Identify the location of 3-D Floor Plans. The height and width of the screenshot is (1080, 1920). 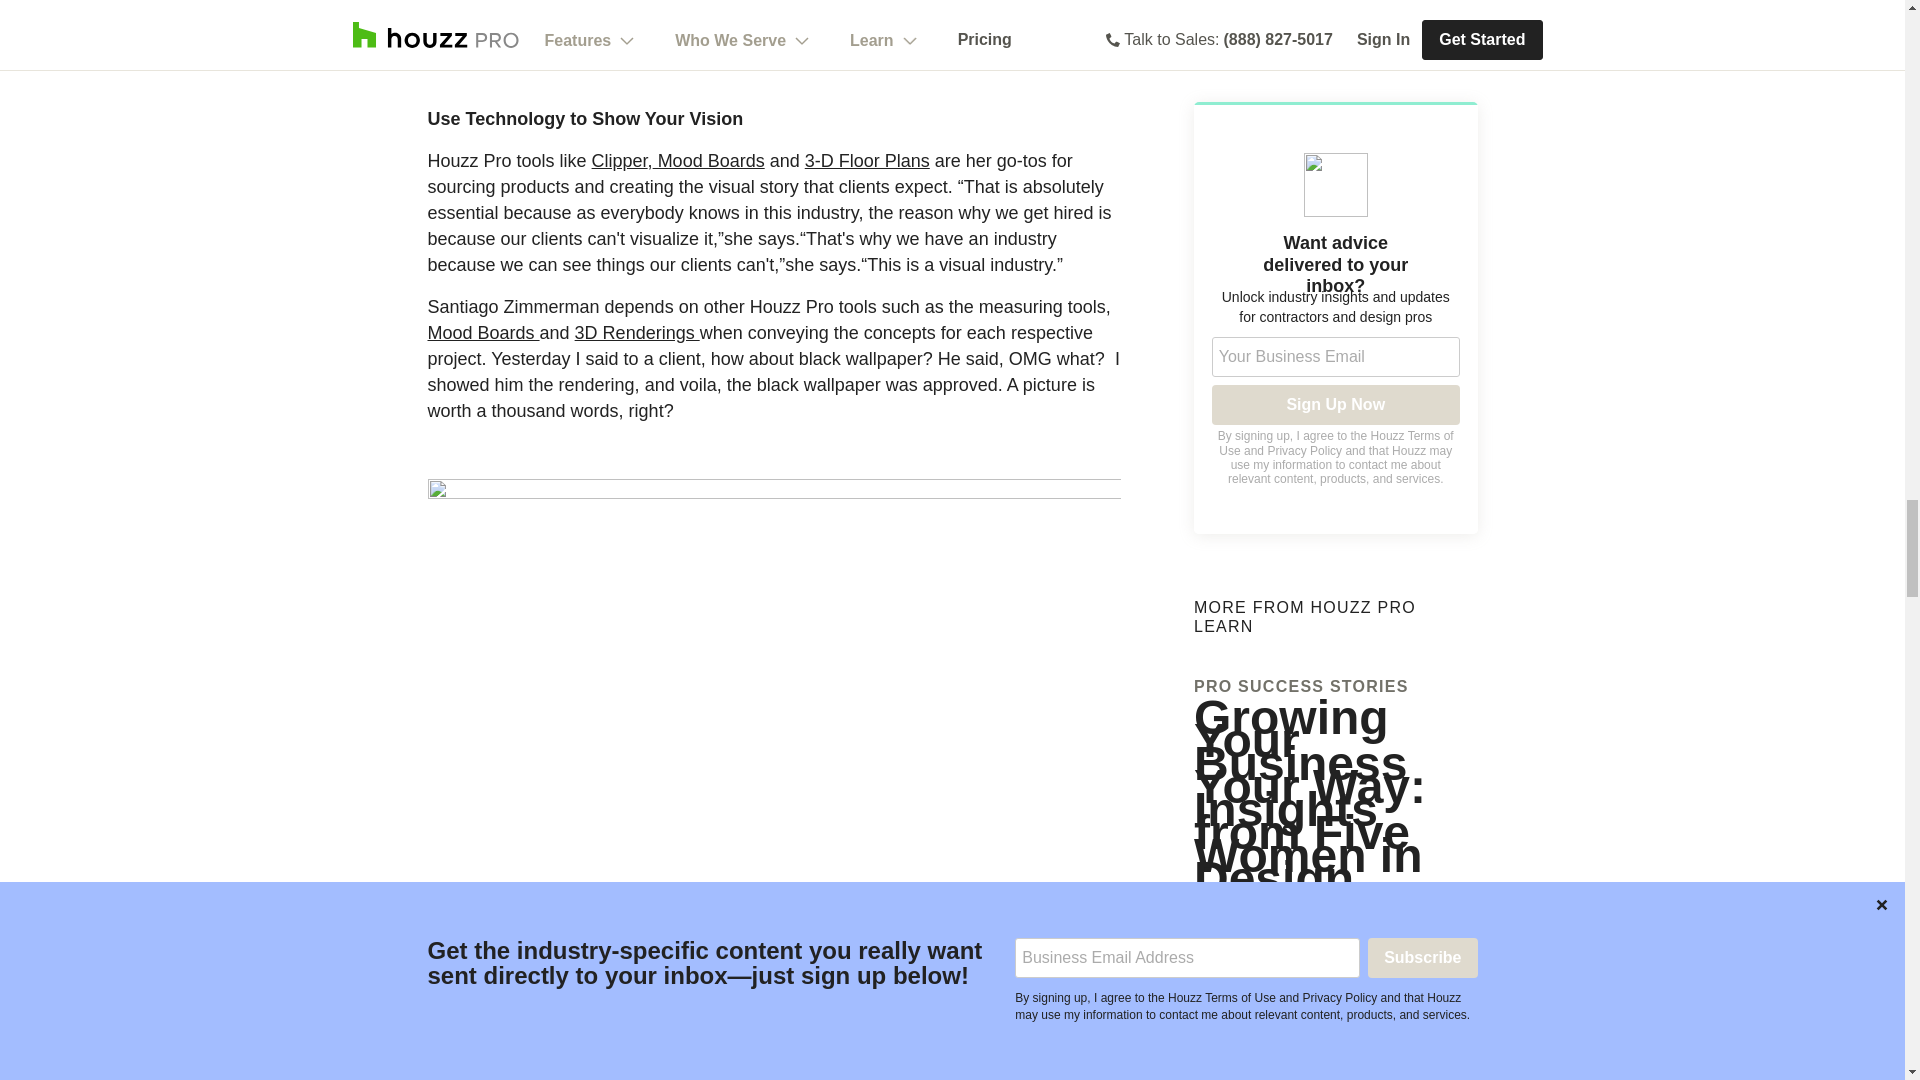
(866, 160).